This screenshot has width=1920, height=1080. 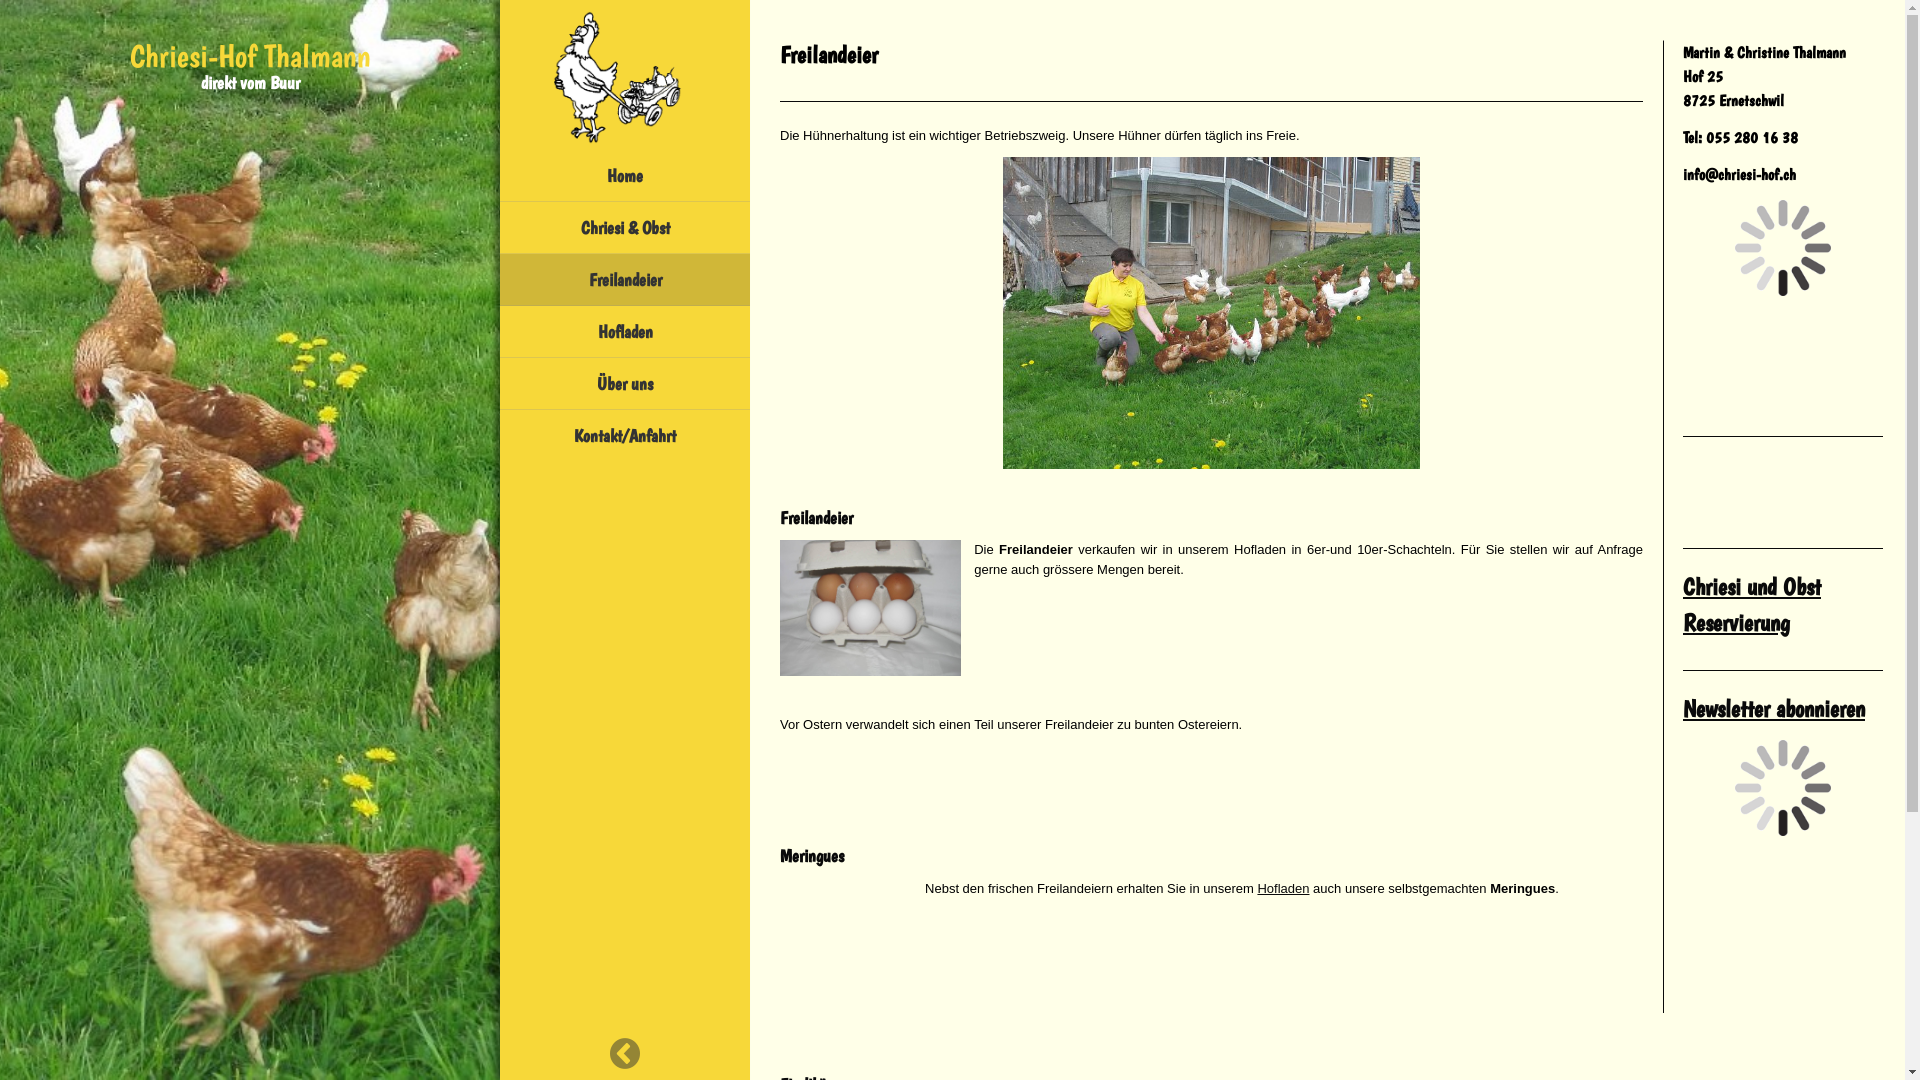 What do you see at coordinates (625, 280) in the screenshot?
I see `Freilandeier` at bounding box center [625, 280].